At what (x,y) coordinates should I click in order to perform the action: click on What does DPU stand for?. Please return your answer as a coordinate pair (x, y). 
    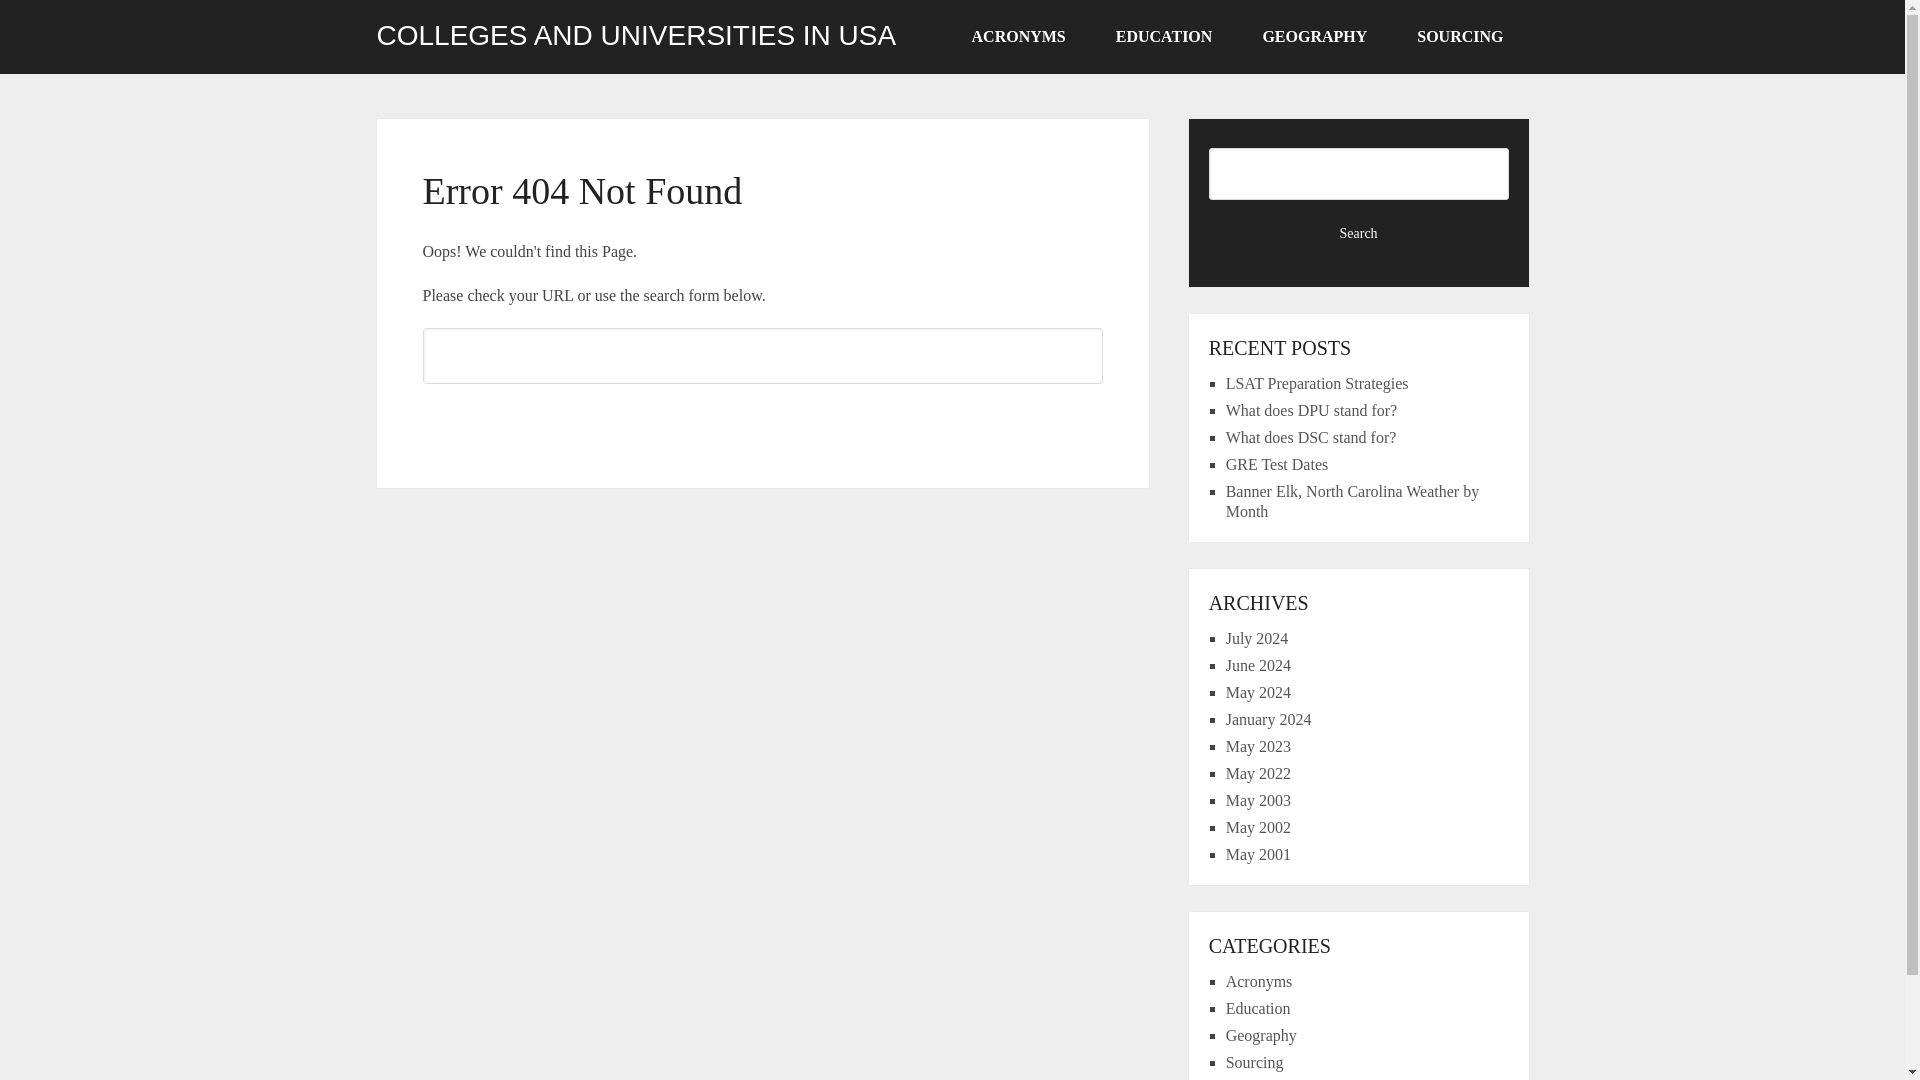
    Looking at the image, I should click on (1312, 410).